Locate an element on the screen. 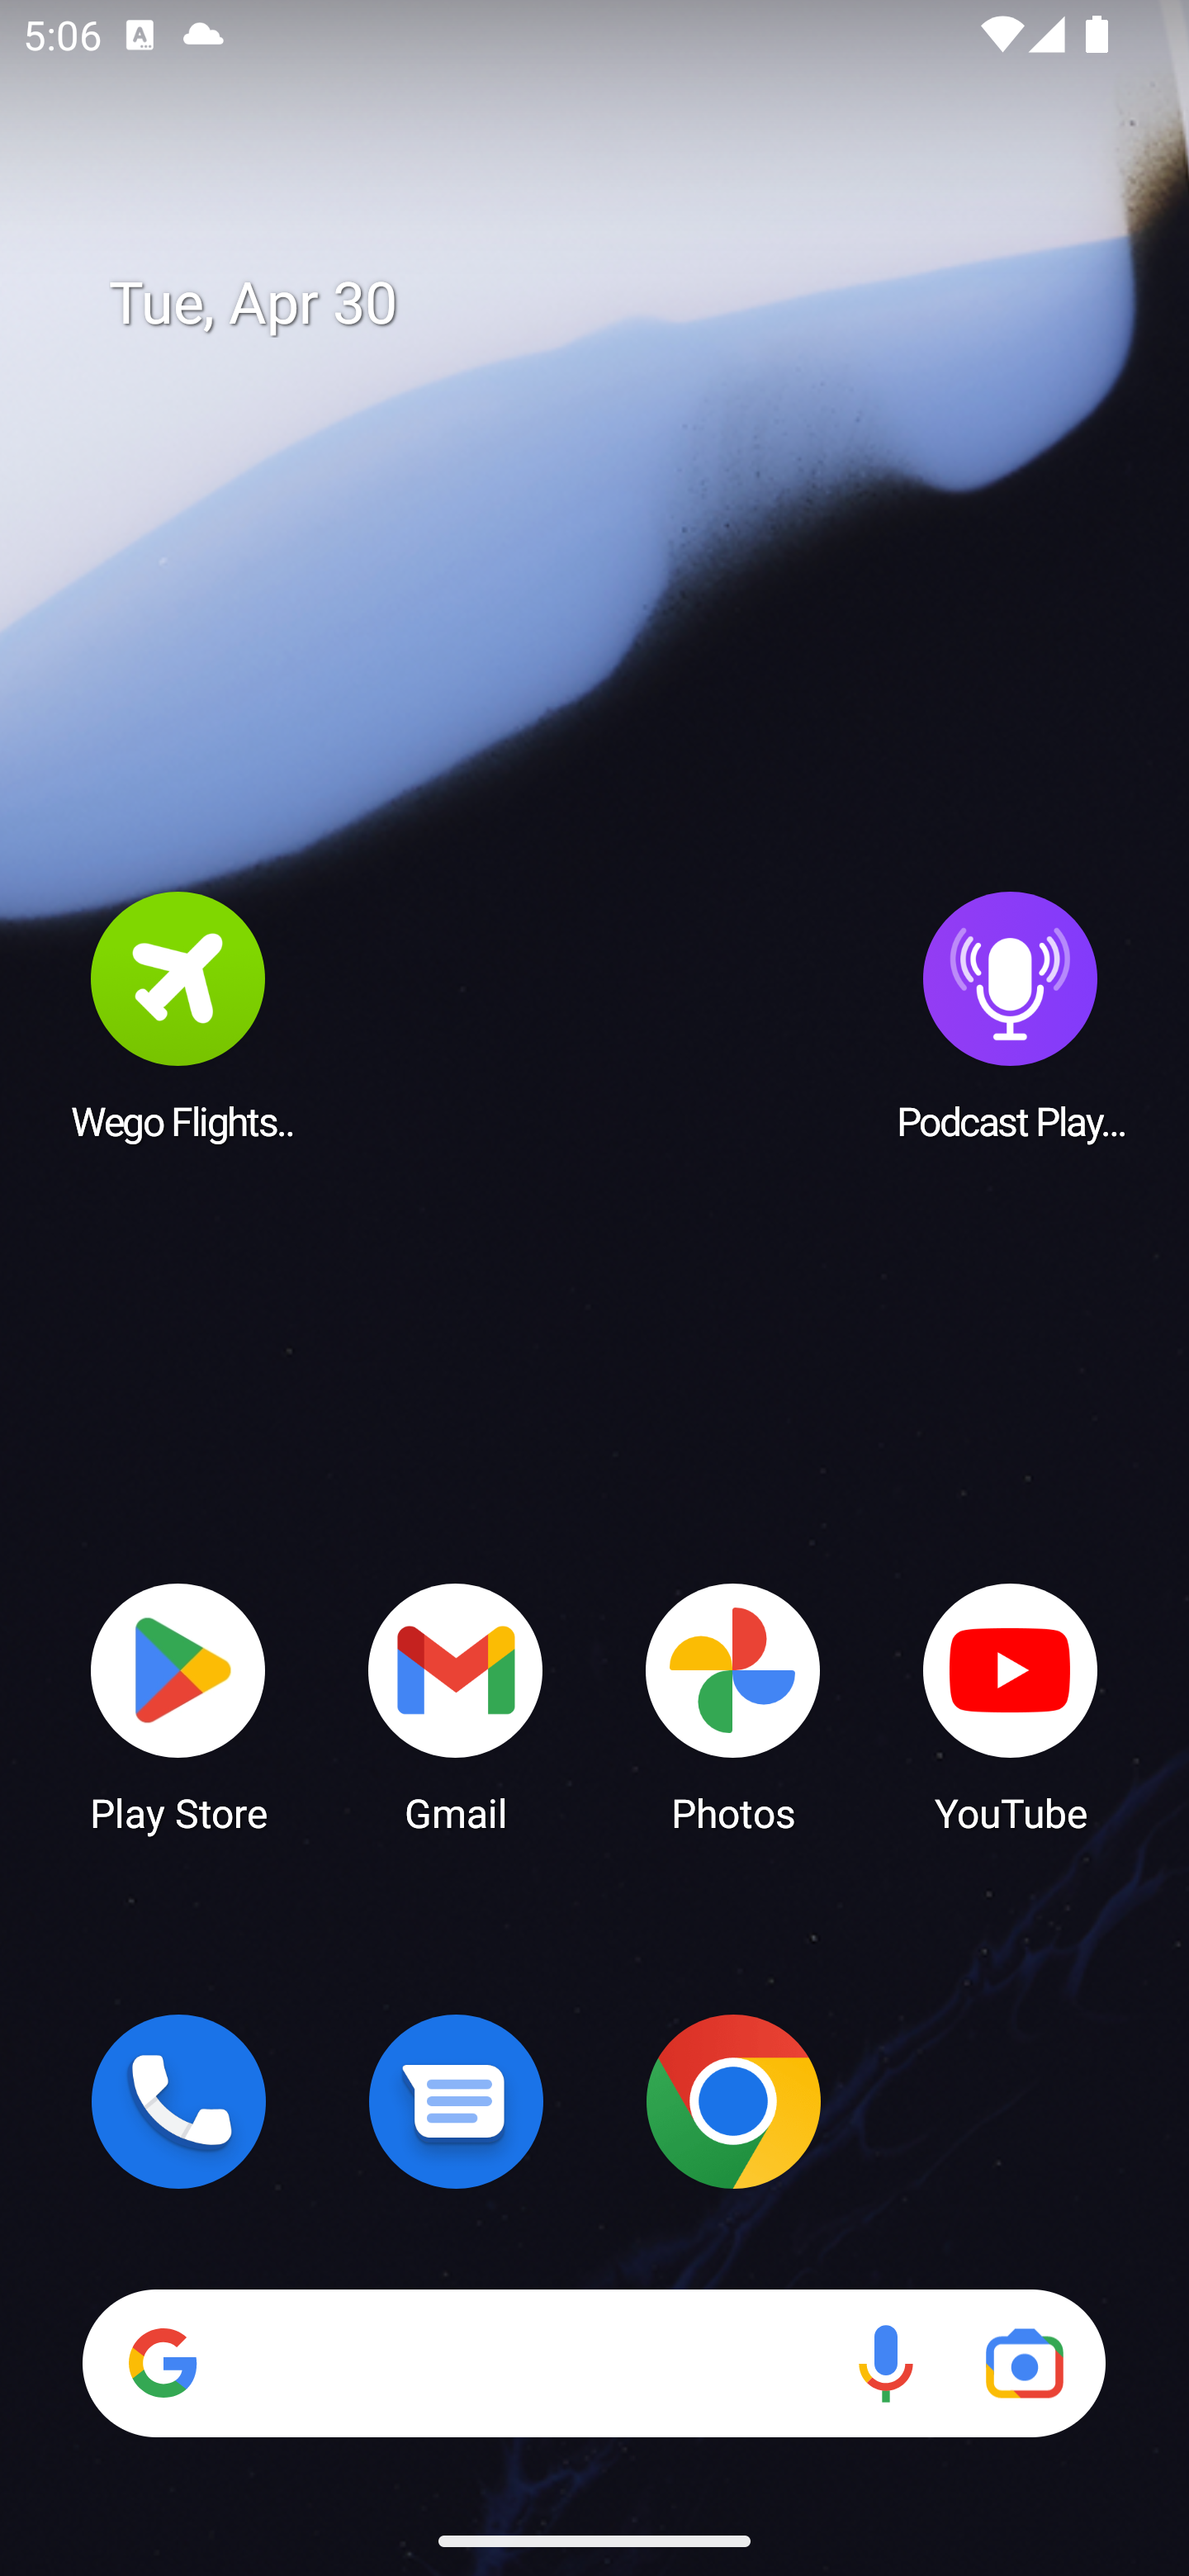 The image size is (1189, 2576). Photos is located at coordinates (733, 1706).